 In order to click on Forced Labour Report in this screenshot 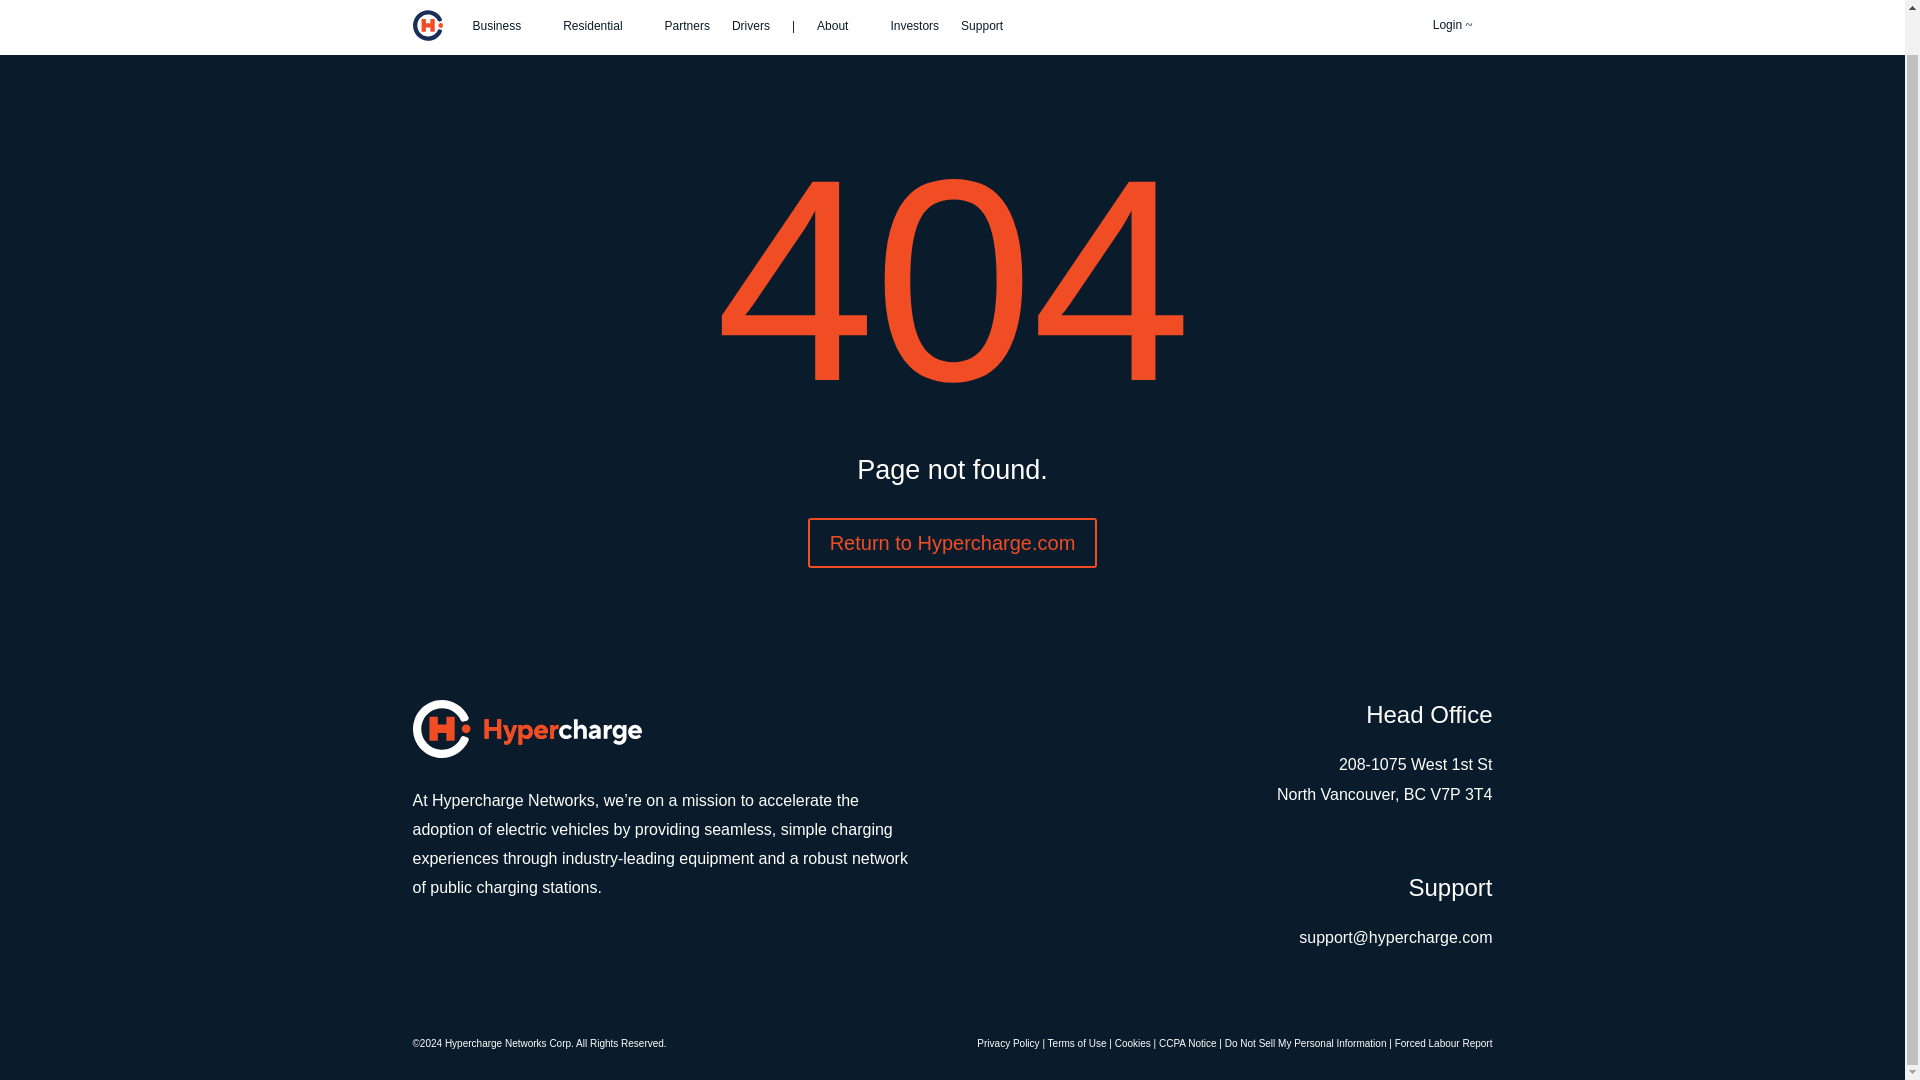, I will do `click(1444, 1042)`.